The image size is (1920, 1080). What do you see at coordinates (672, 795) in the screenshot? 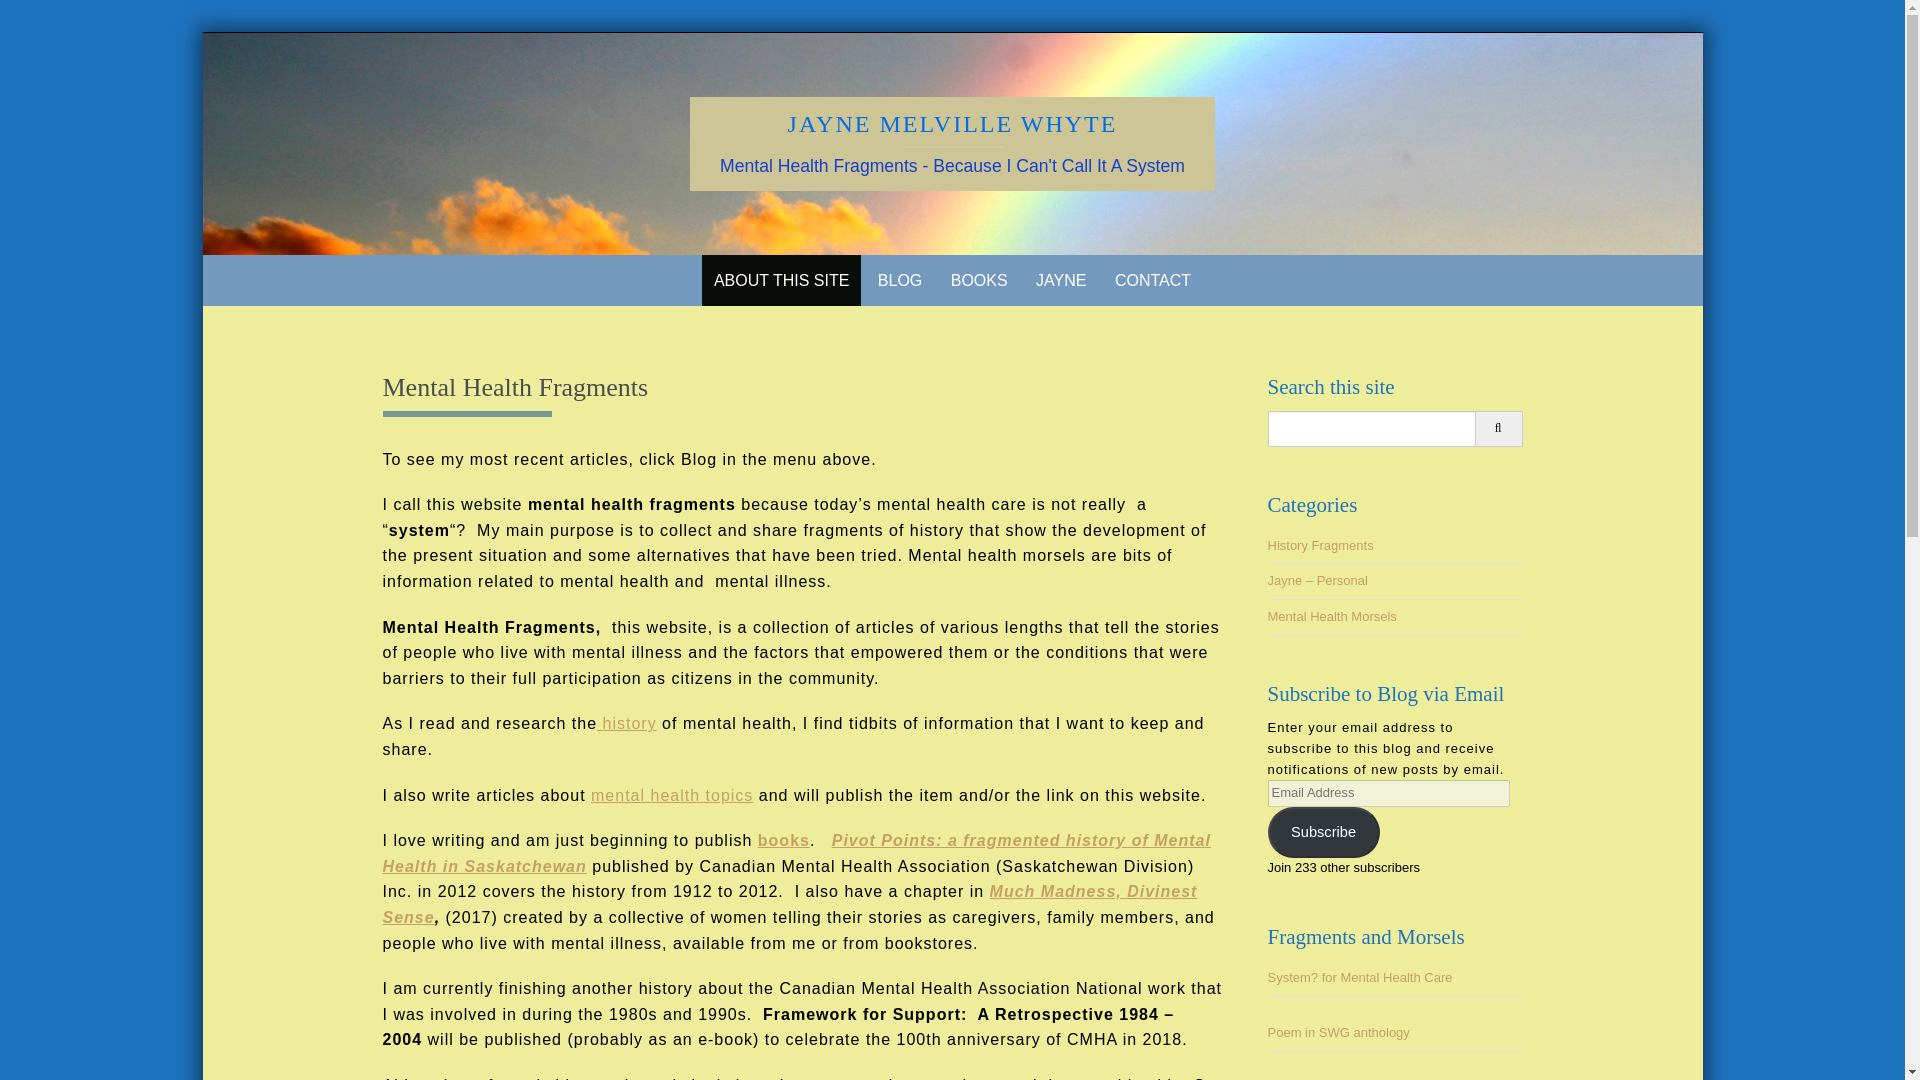
I see `mental health topics` at bounding box center [672, 795].